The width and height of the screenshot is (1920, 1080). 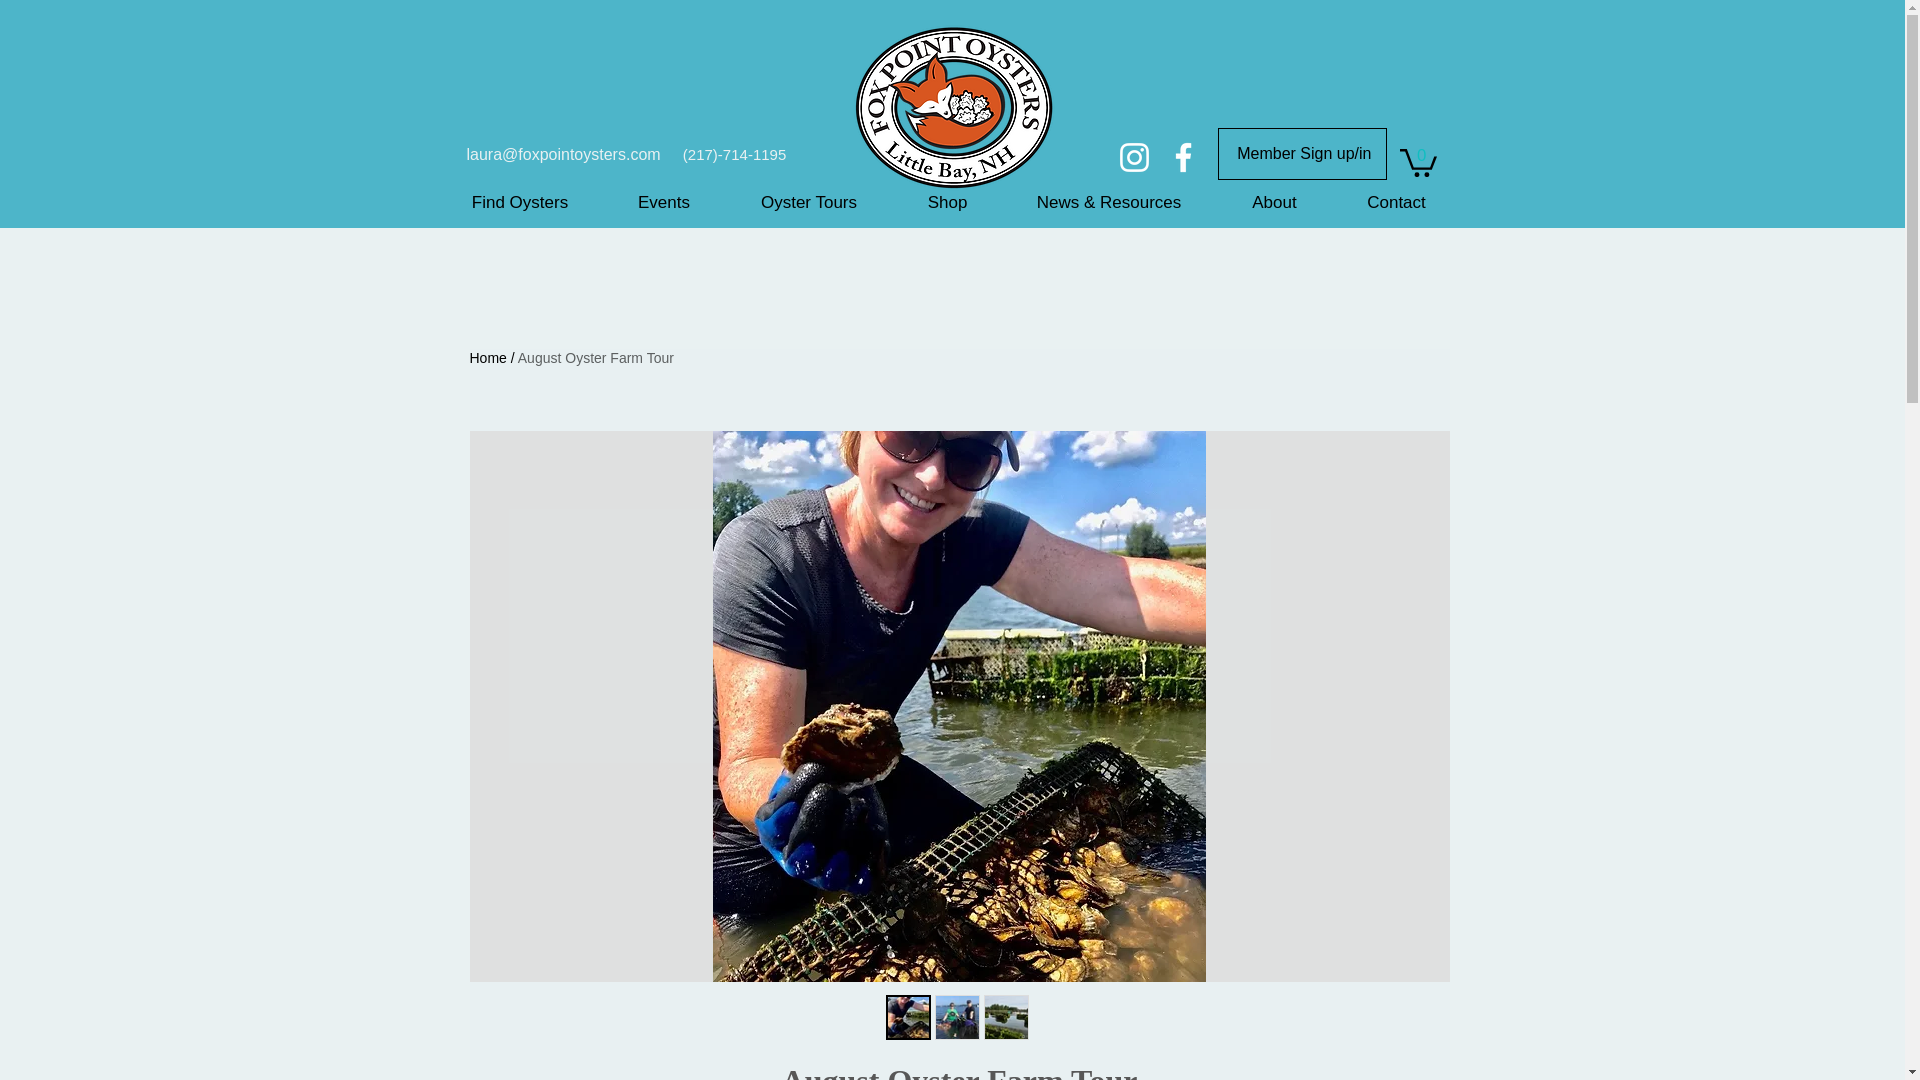 I want to click on About, so click(x=1274, y=202).